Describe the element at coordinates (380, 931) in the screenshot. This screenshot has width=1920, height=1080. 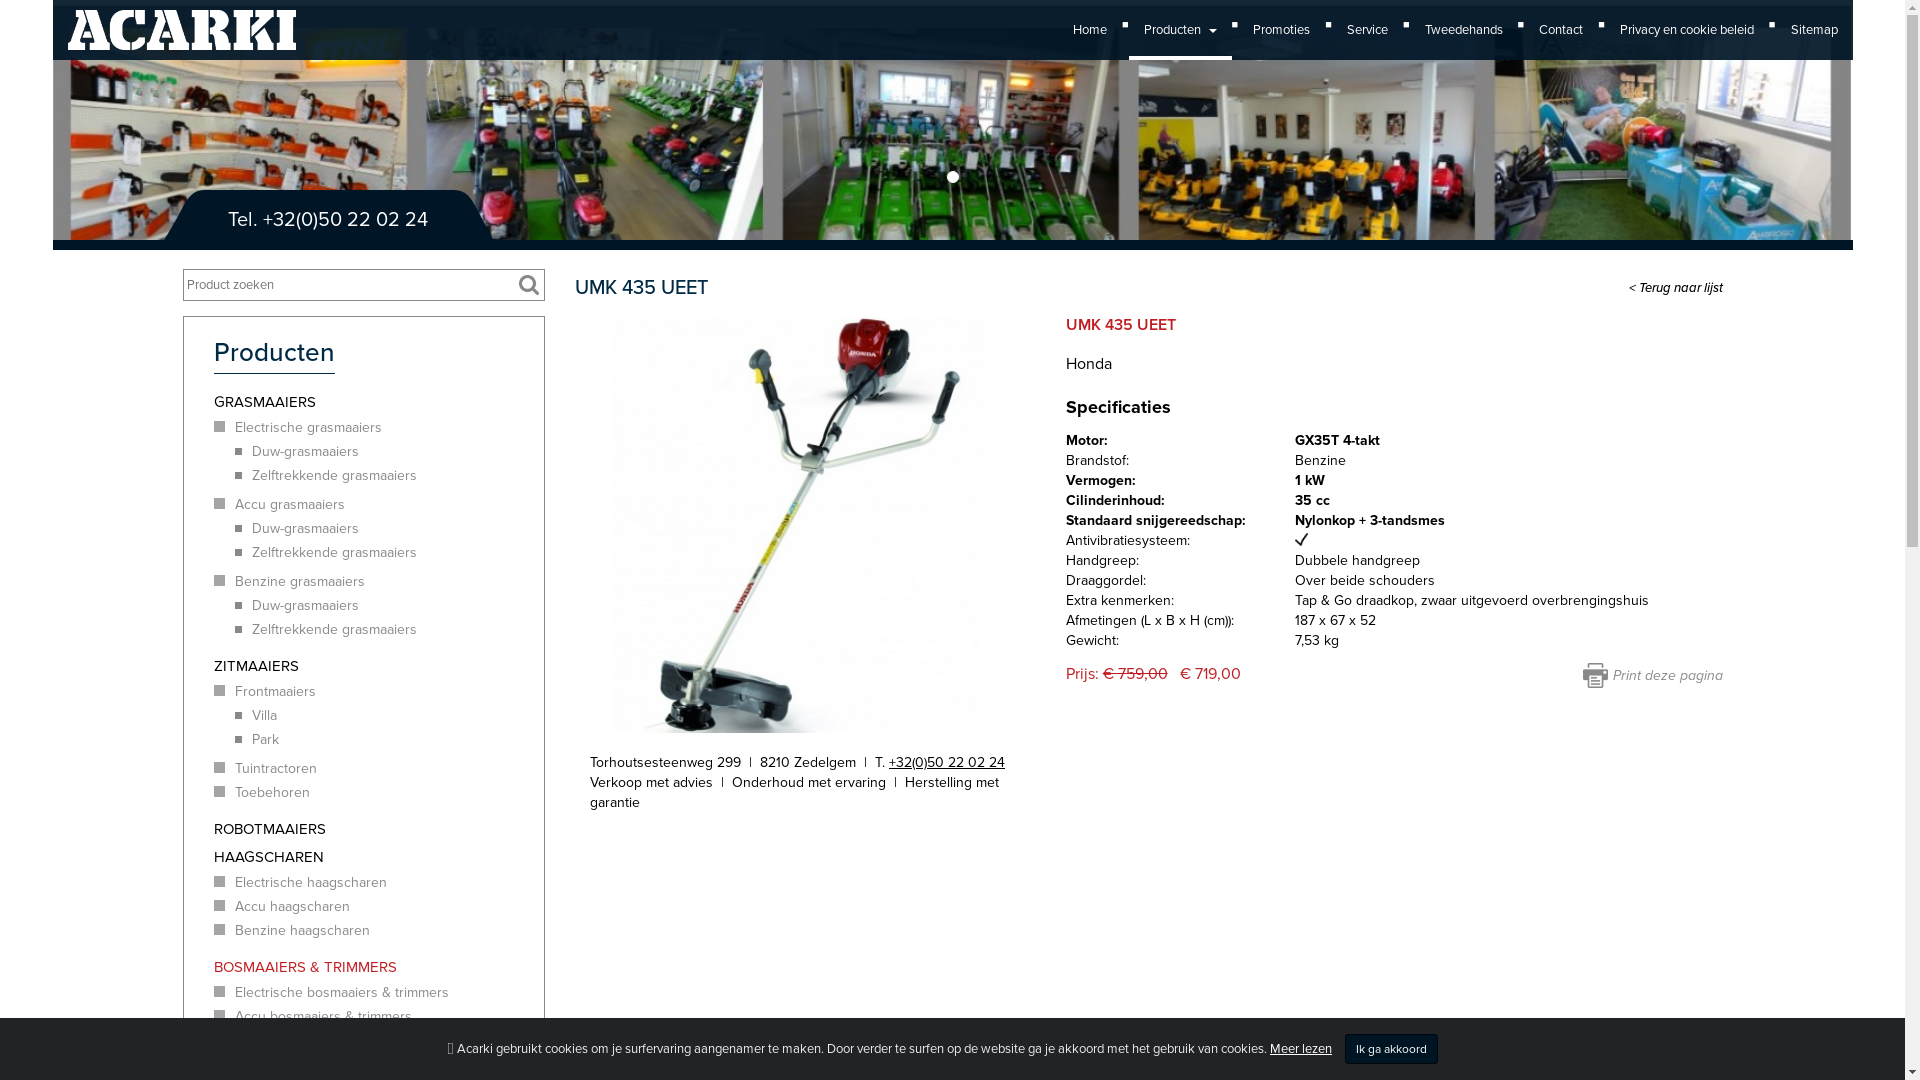
I see `Benzine haagscharen` at that location.